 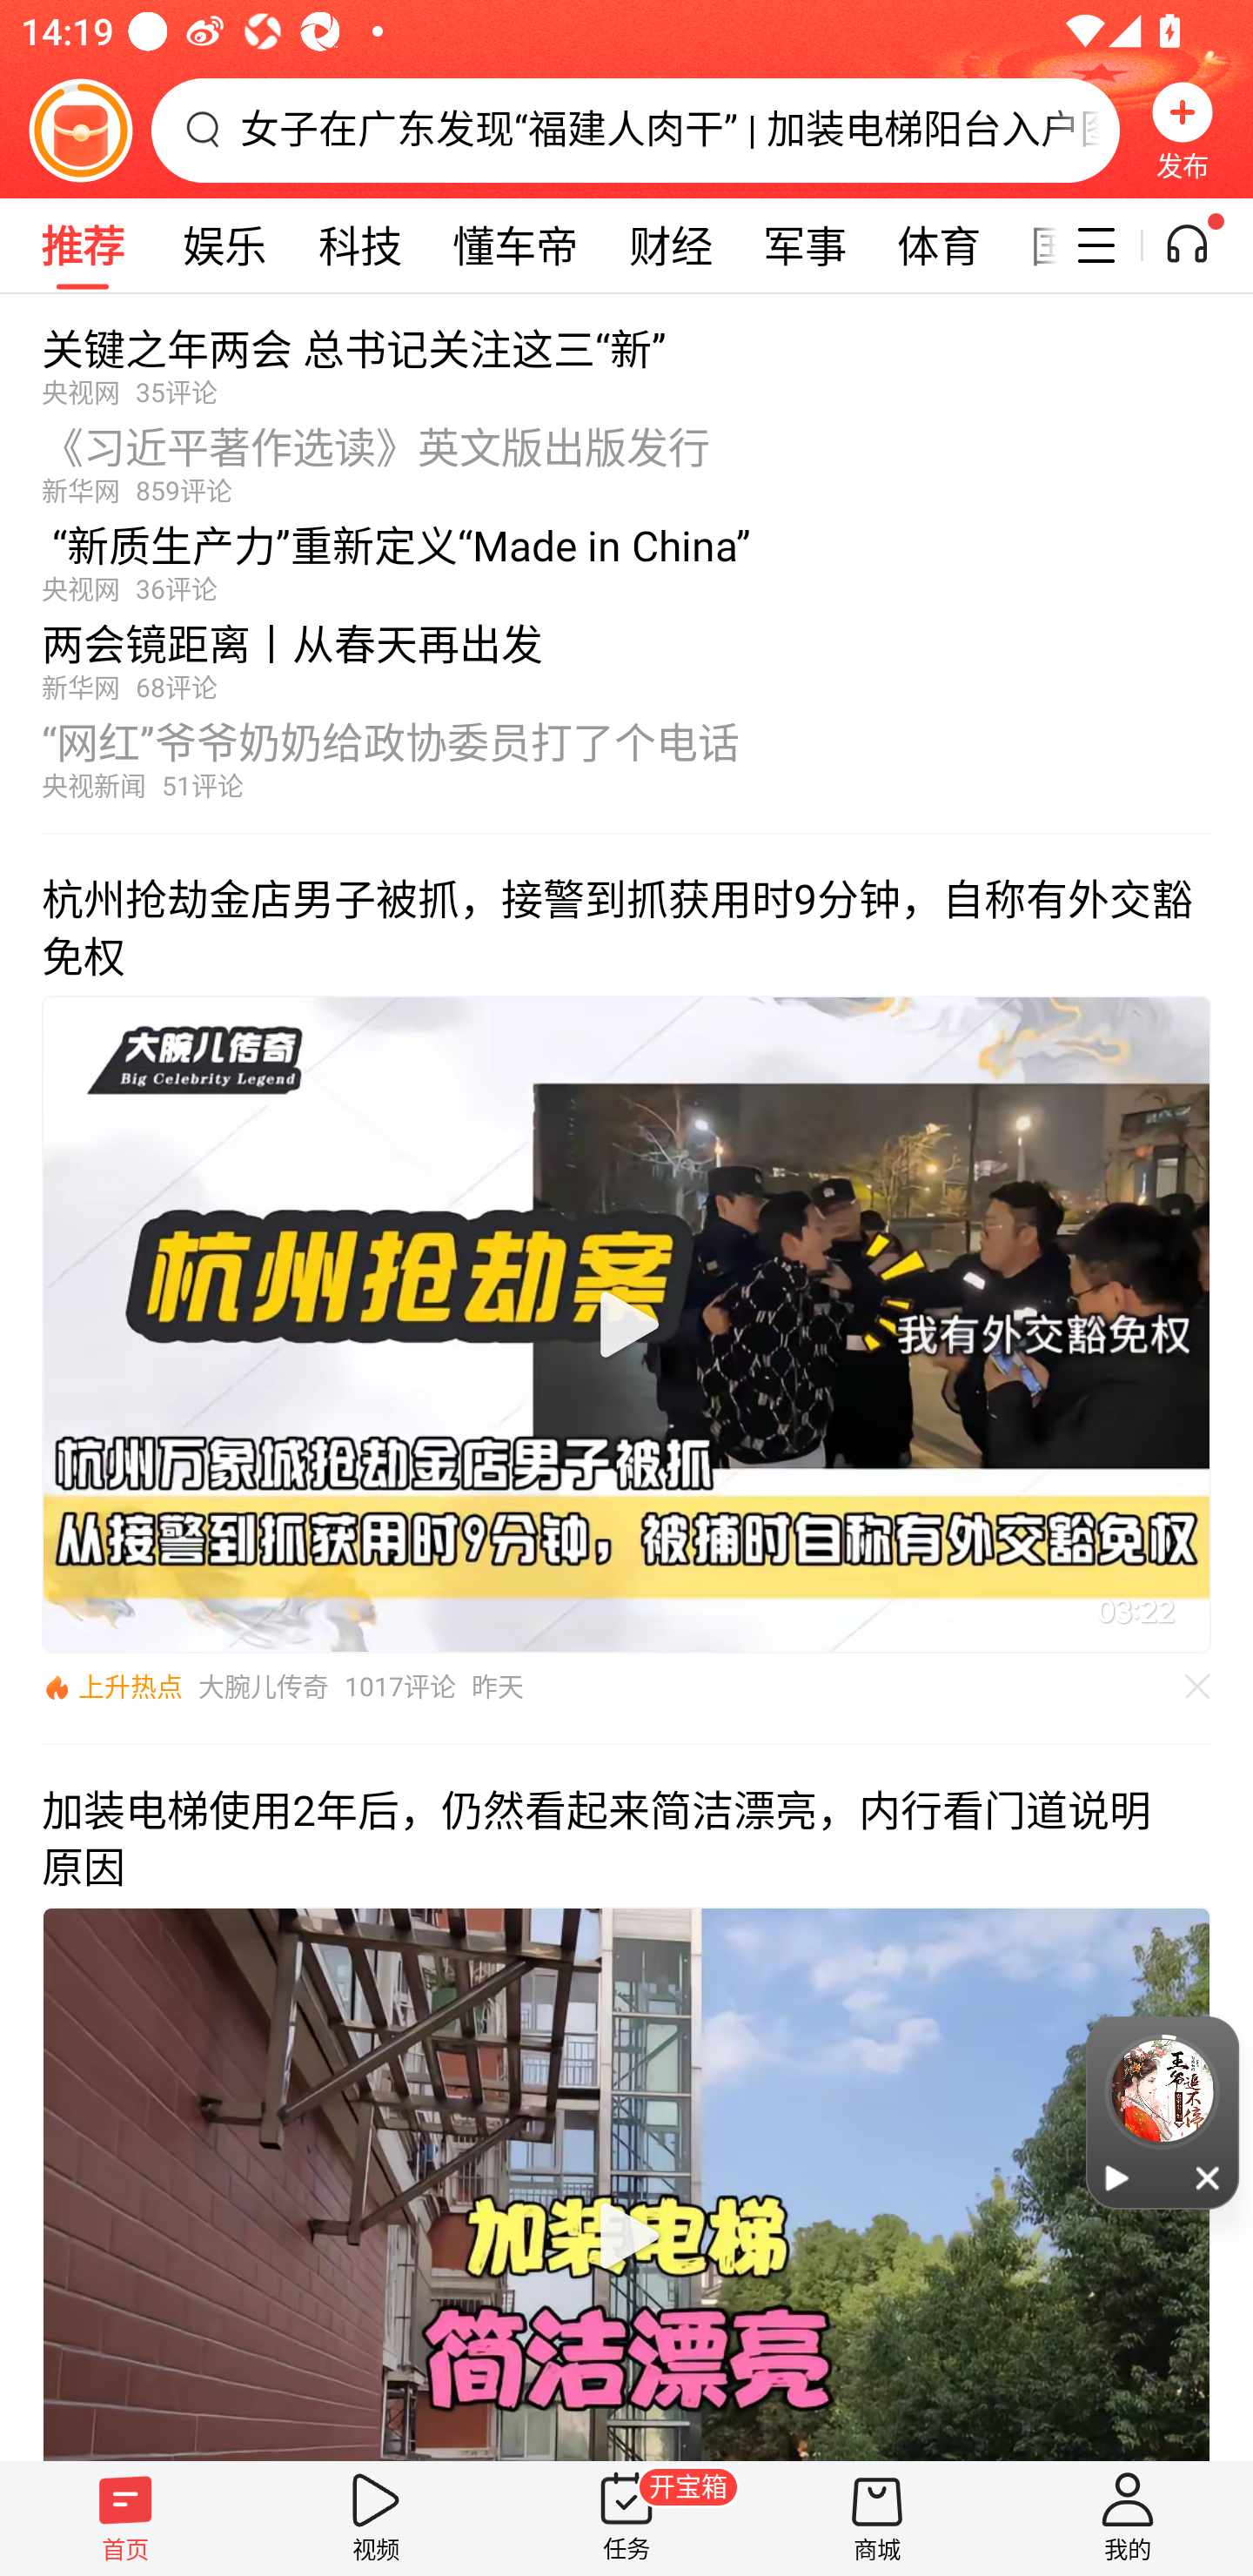 What do you see at coordinates (1128, 2518) in the screenshot?
I see `我的` at bounding box center [1128, 2518].